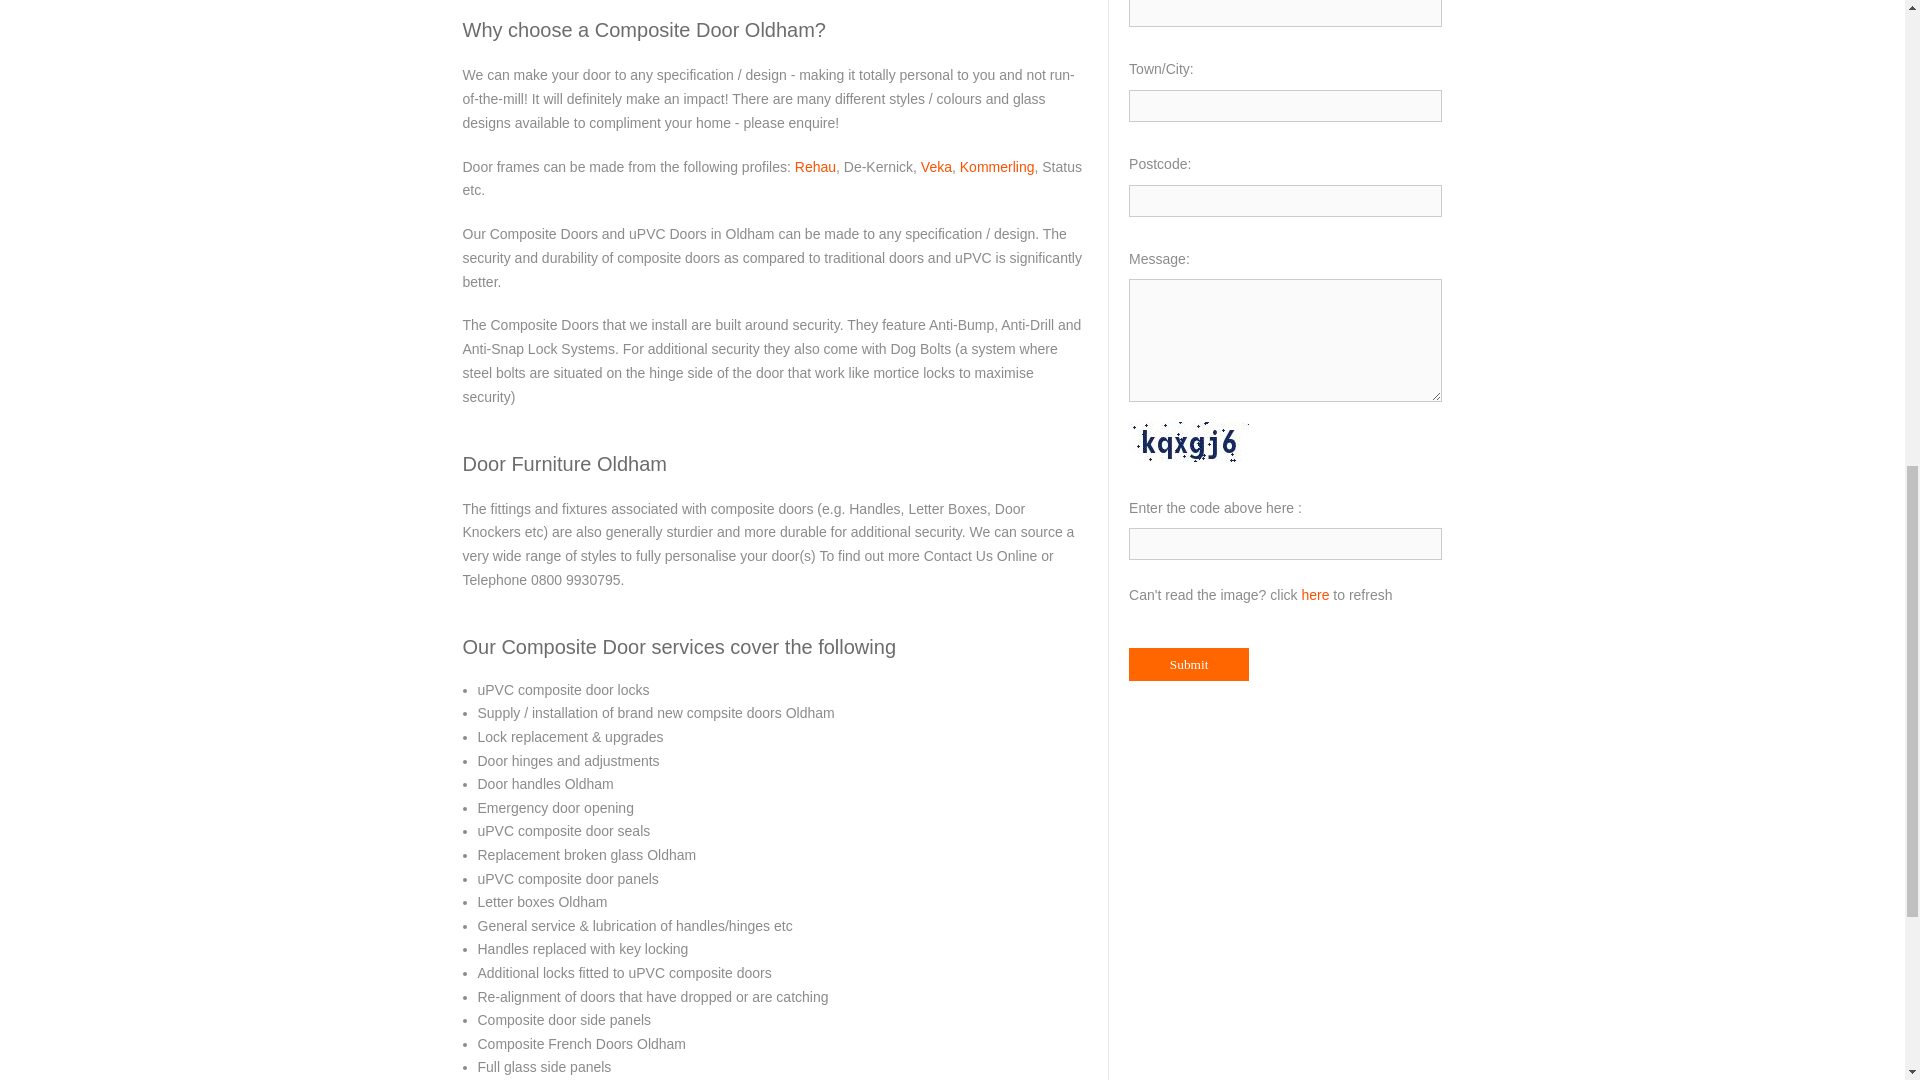 The image size is (1920, 1080). Describe the element at coordinates (1314, 594) in the screenshot. I see `here` at that location.